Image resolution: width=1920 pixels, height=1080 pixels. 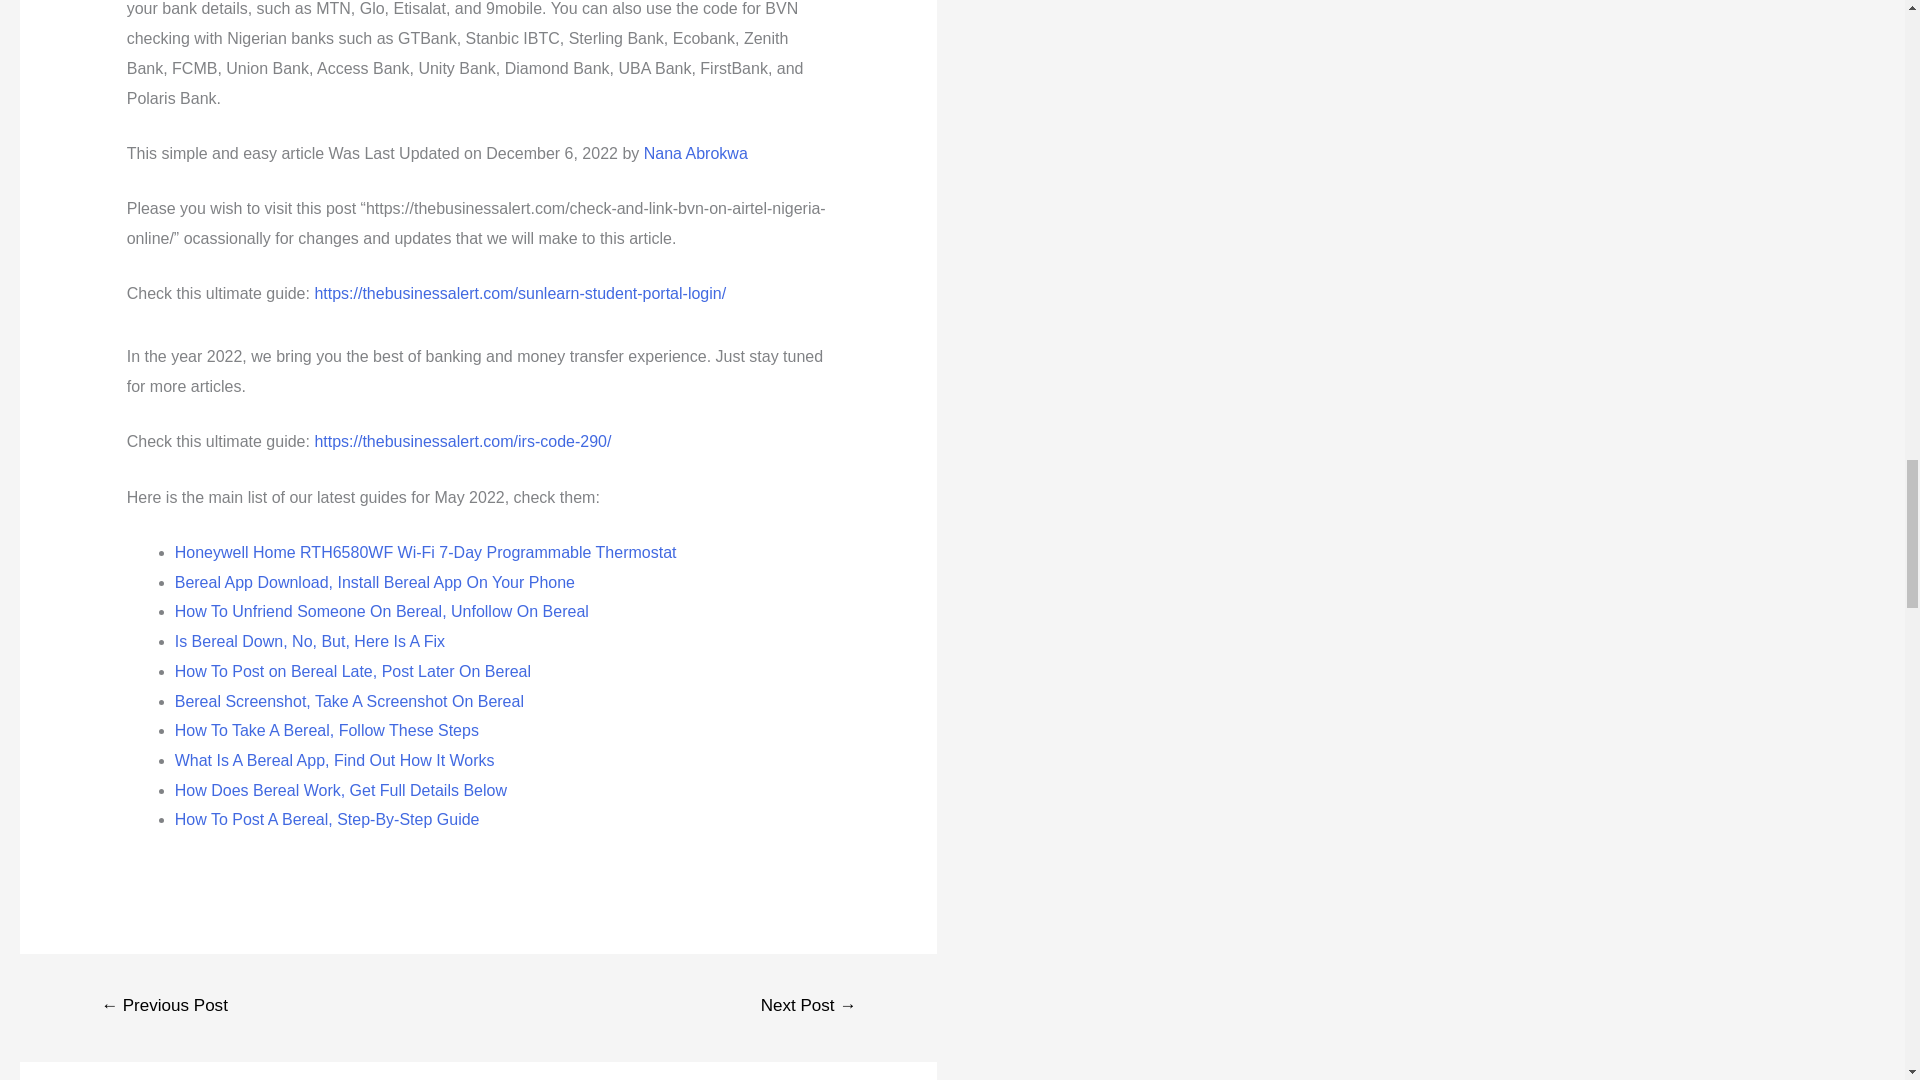 I want to click on Nana Abrokwa, so click(x=696, y=153).